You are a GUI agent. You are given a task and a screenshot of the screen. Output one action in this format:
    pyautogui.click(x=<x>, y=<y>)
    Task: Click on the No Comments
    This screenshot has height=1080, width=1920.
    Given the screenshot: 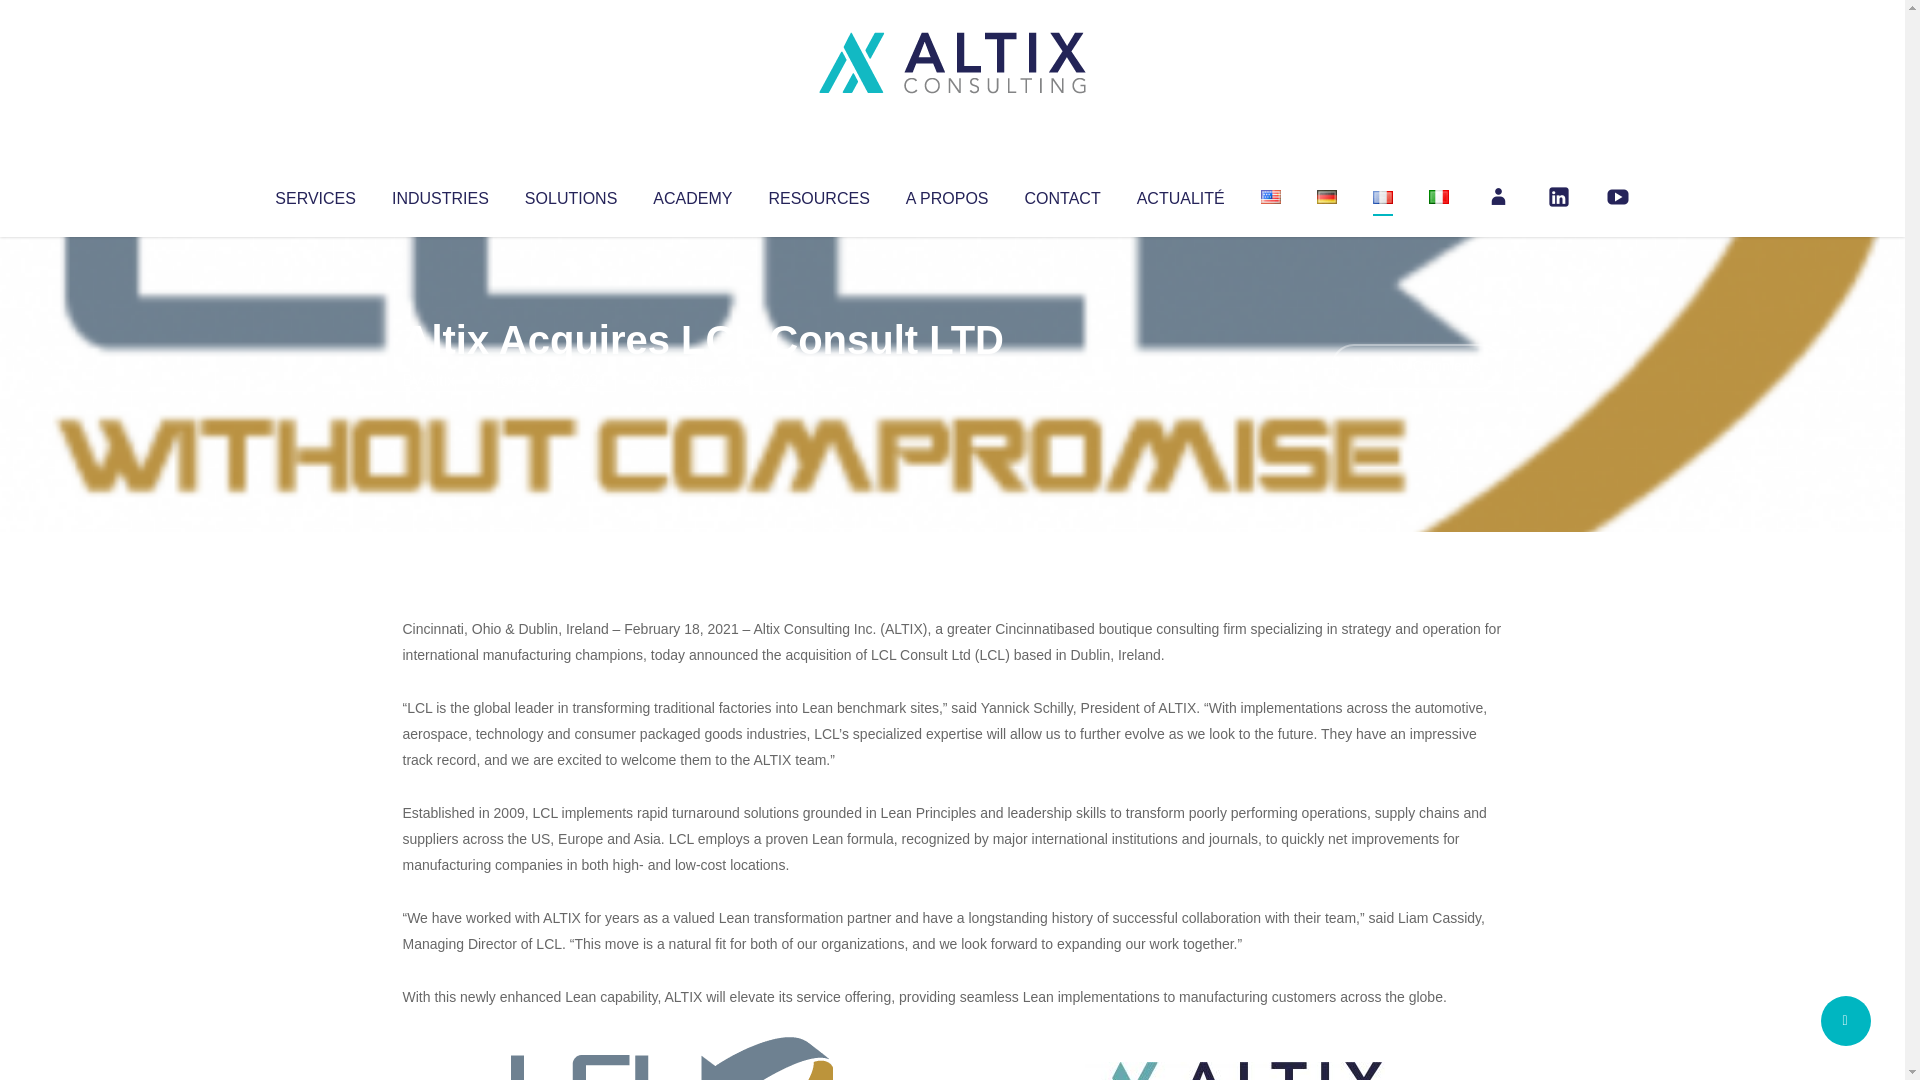 What is the action you would take?
    pyautogui.click(x=1416, y=366)
    